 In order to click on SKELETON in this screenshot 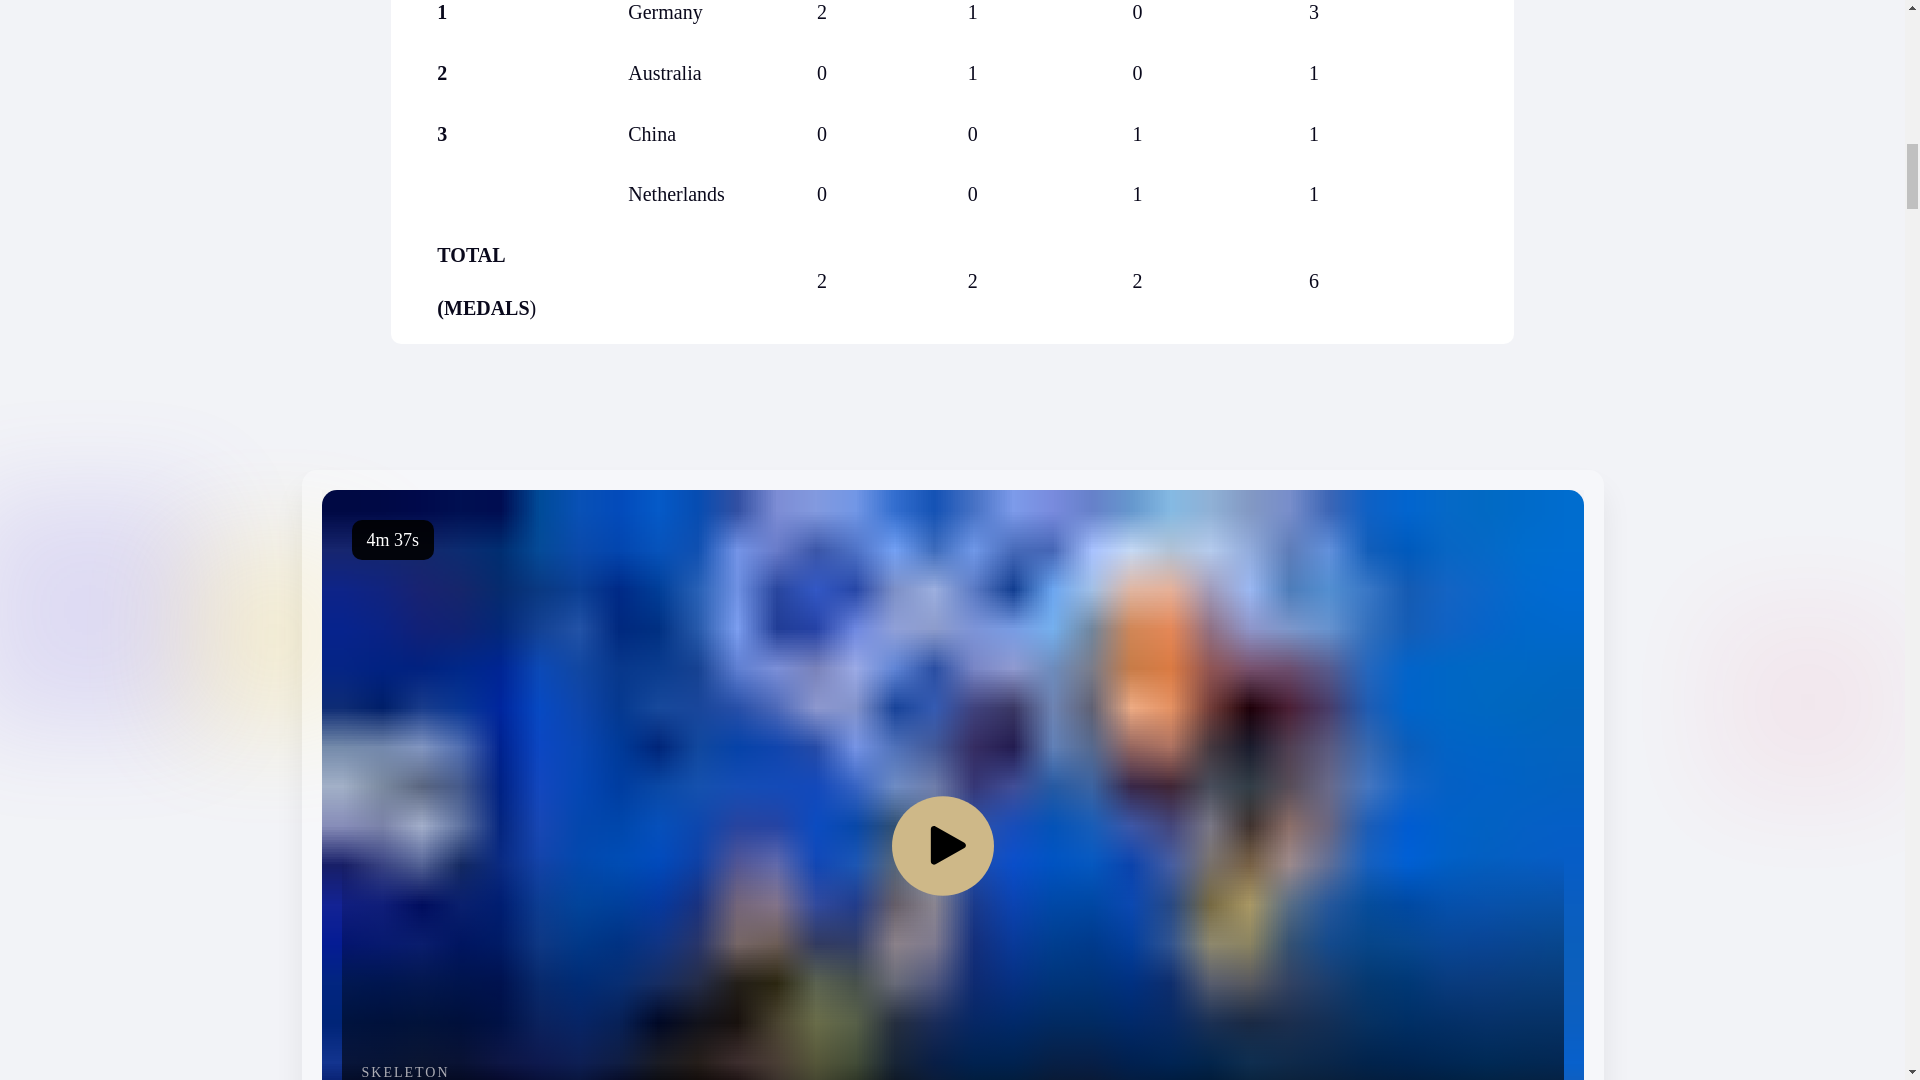, I will do `click(766, 1072)`.